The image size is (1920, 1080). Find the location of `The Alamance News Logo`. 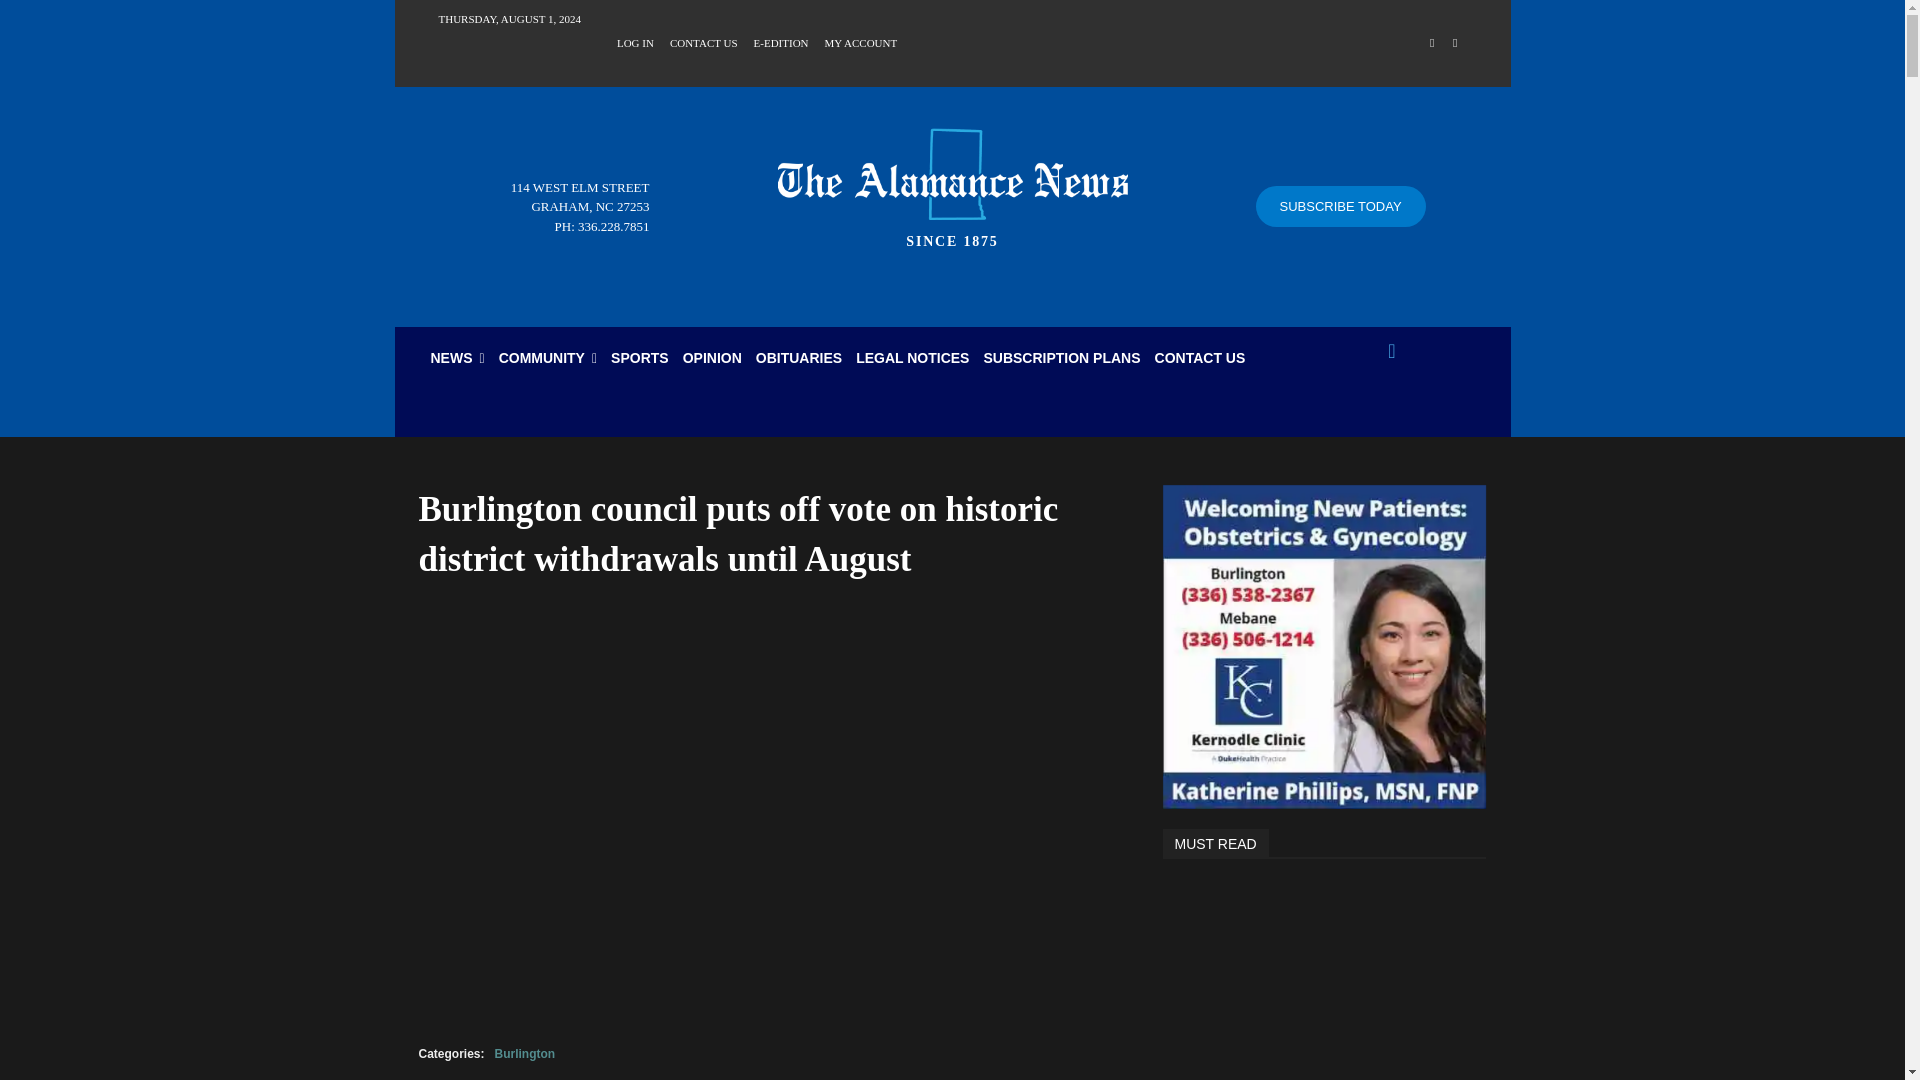

The Alamance News Logo is located at coordinates (952, 174).